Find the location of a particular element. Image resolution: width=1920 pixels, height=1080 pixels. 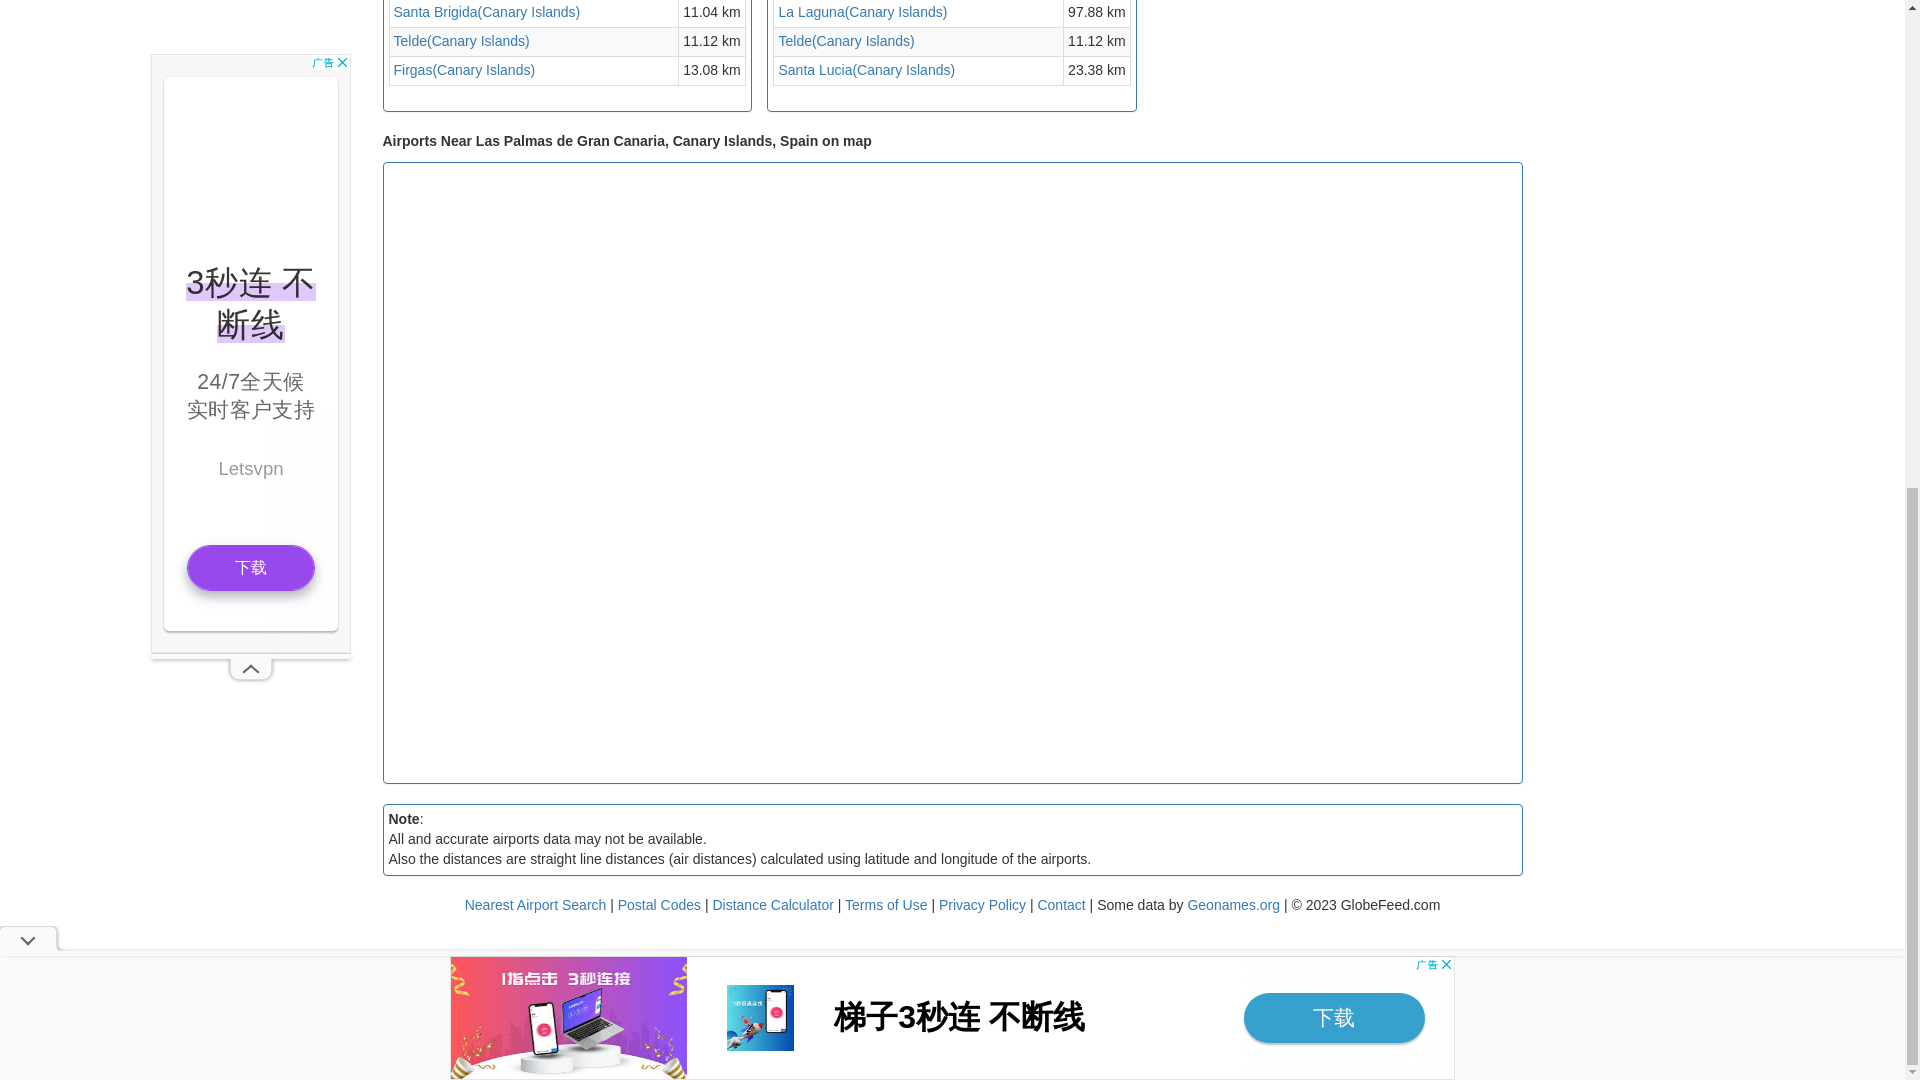

Privacy Policy is located at coordinates (984, 904).